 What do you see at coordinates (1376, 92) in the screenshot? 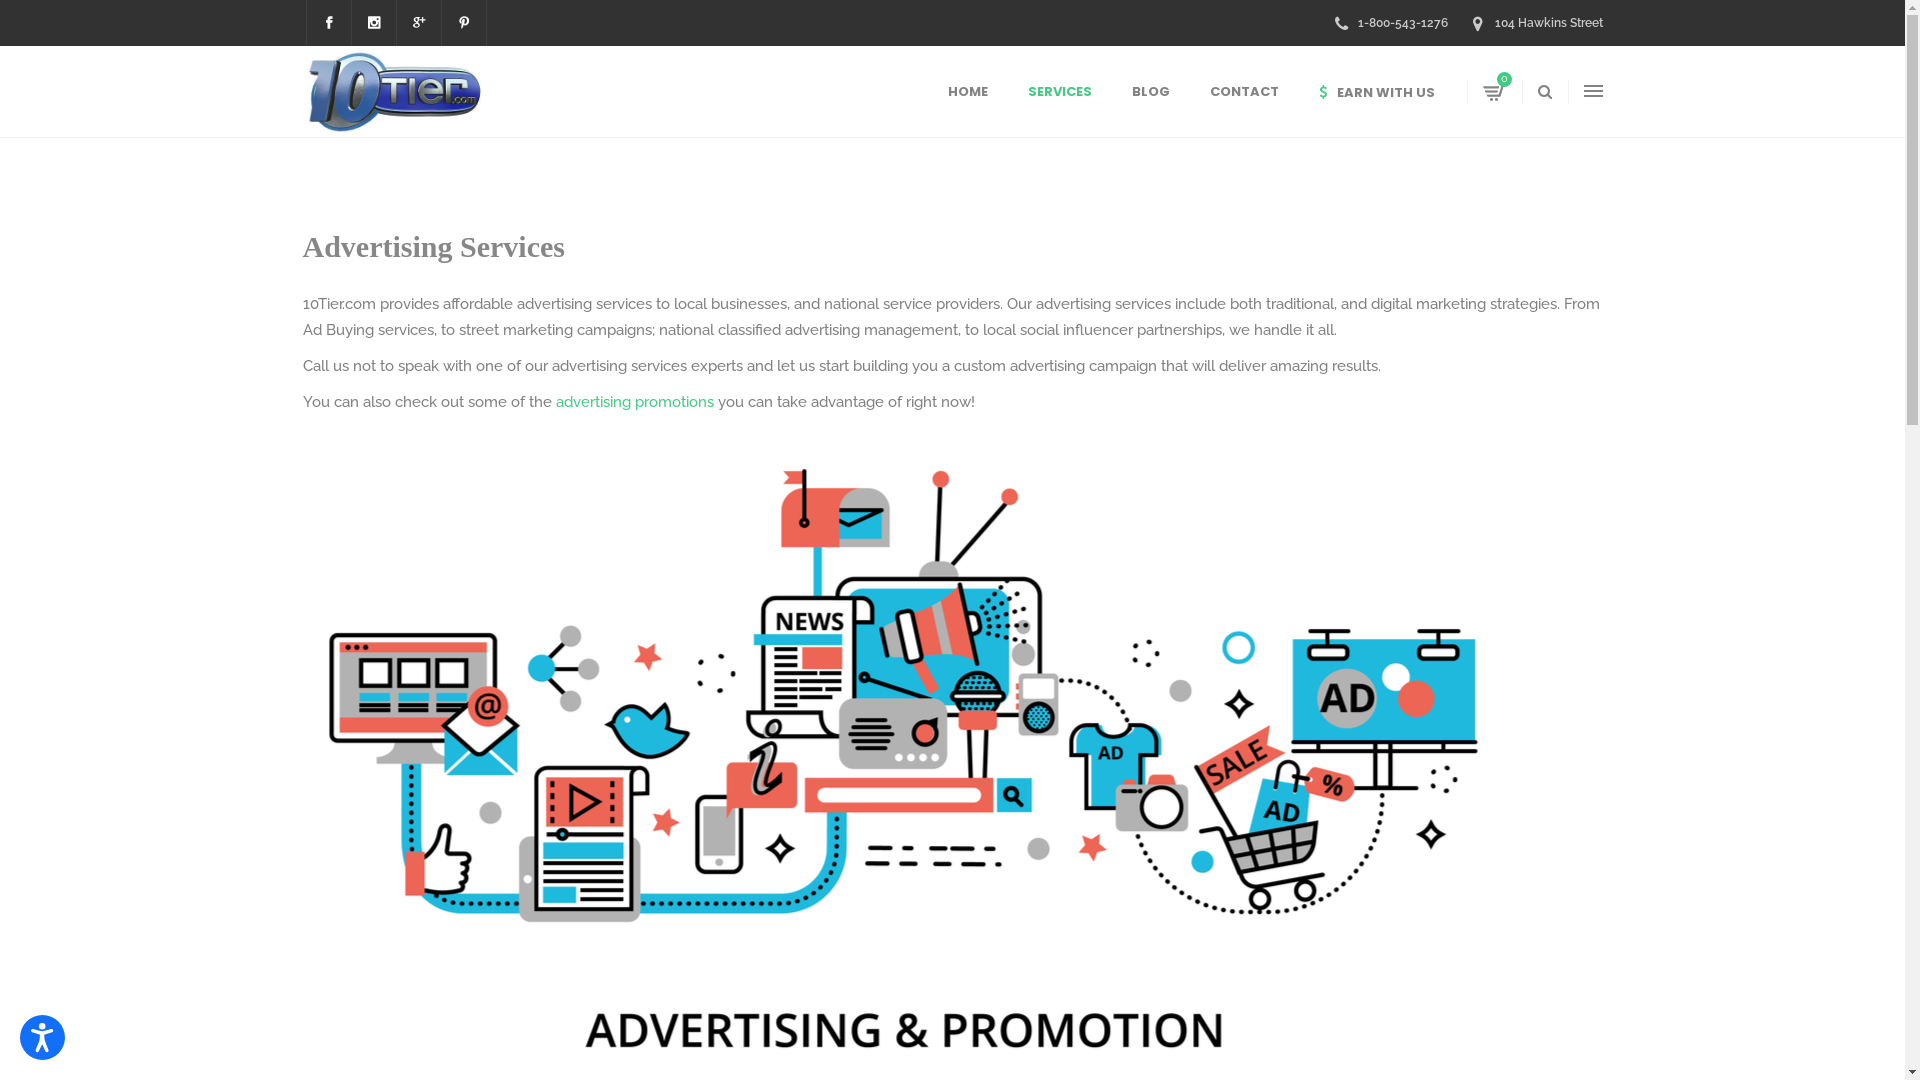
I see `EARN WITH US` at bounding box center [1376, 92].